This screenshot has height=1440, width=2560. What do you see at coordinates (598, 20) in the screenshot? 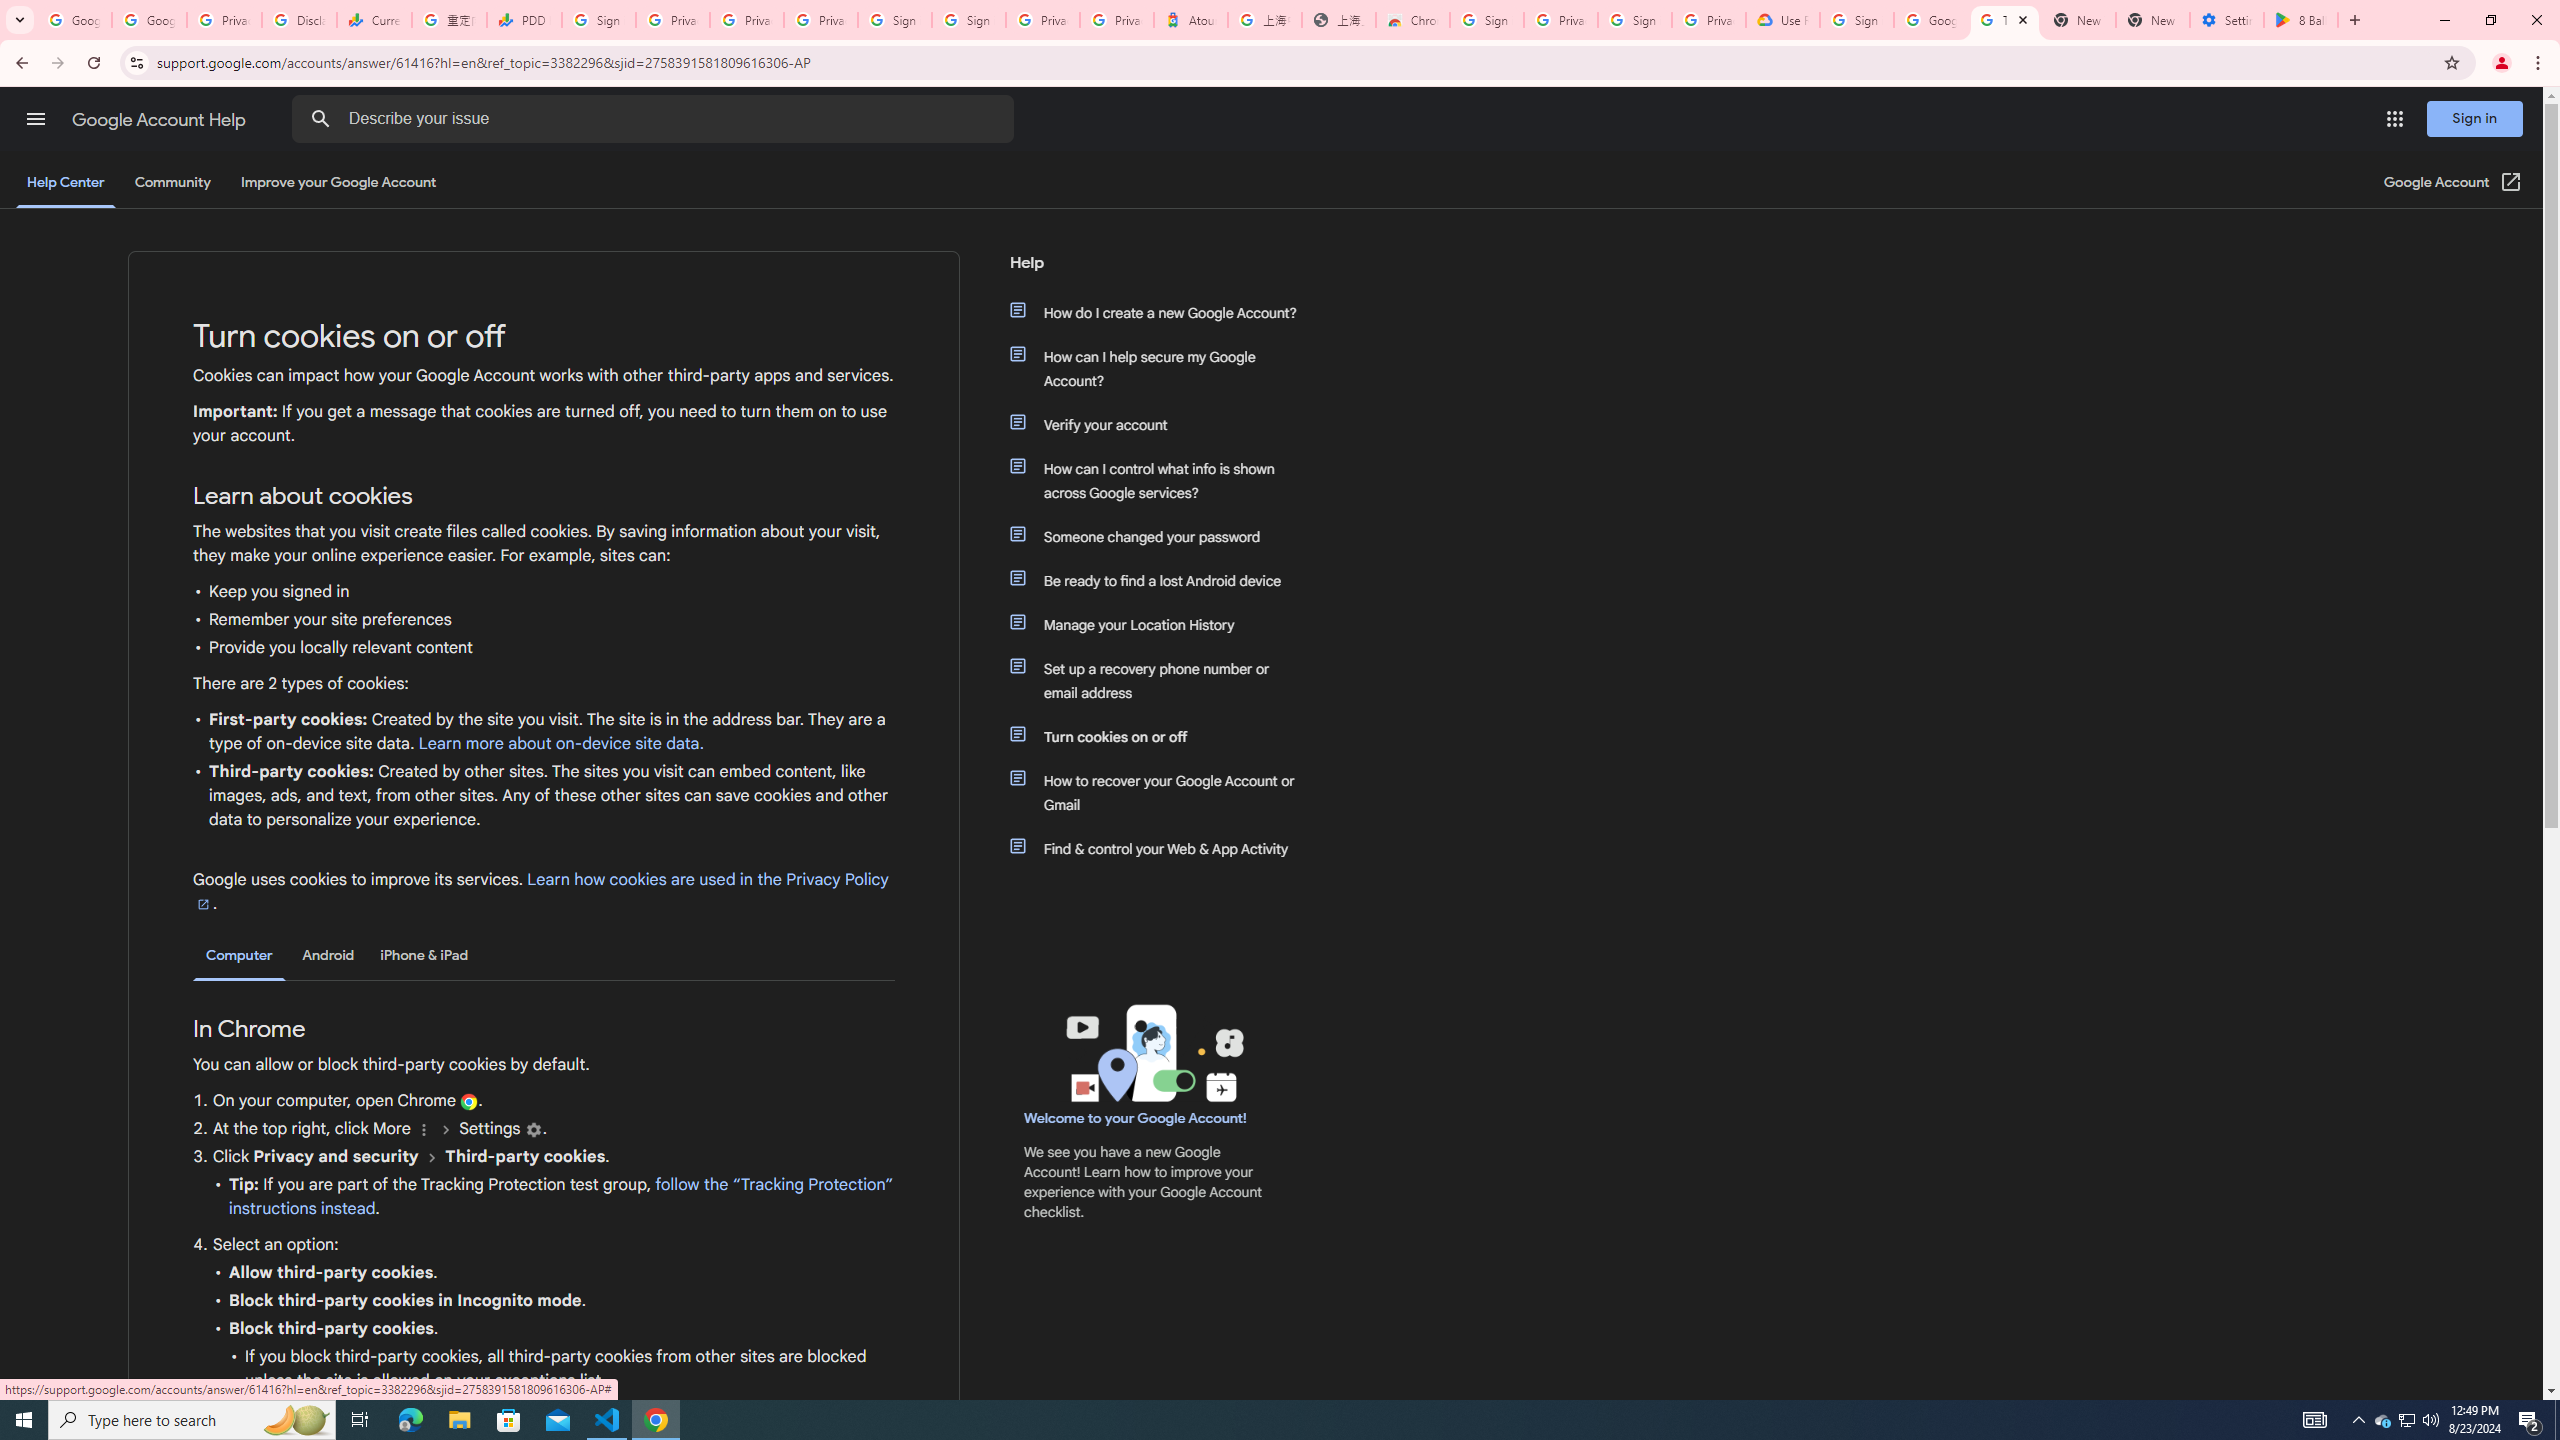
I see `Sign in - Google Accounts` at bounding box center [598, 20].